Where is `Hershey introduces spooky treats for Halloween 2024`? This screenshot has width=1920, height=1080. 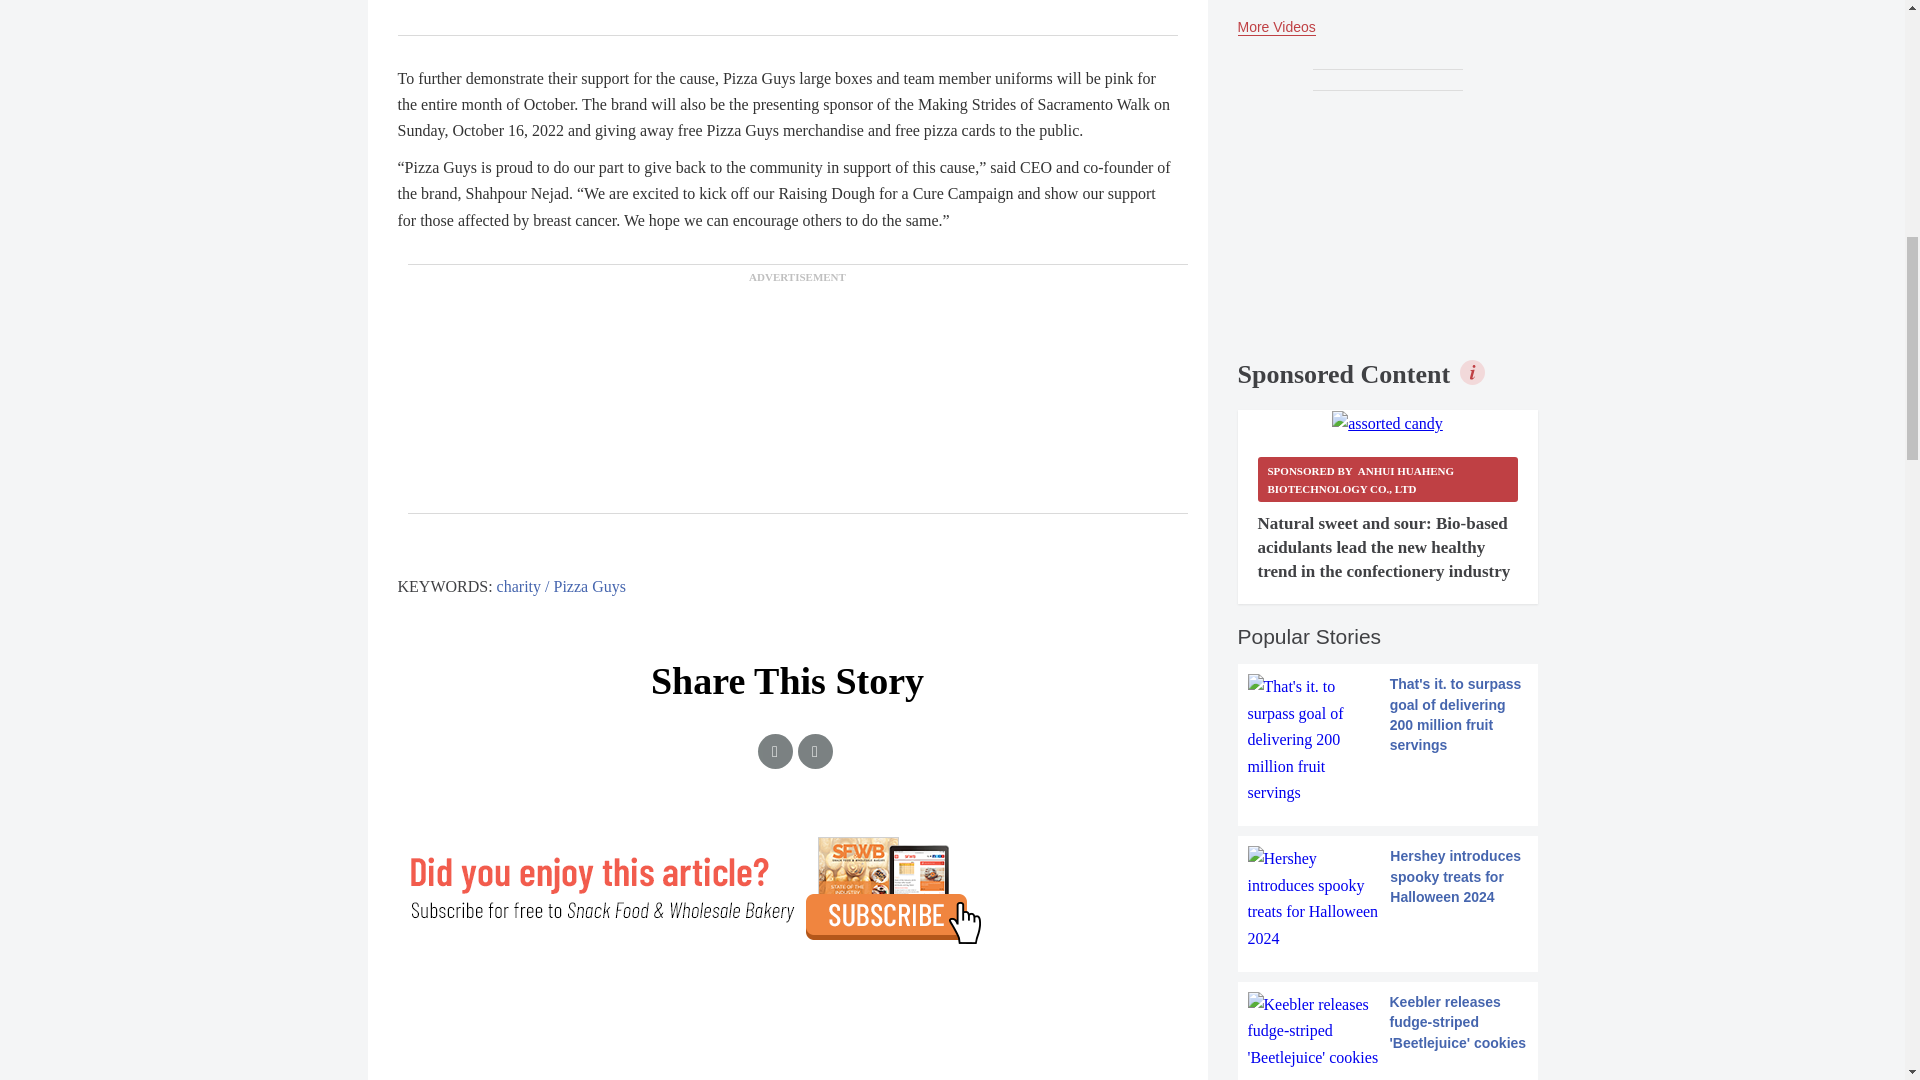 Hershey introduces spooky treats for Halloween 2024 is located at coordinates (1388, 898).